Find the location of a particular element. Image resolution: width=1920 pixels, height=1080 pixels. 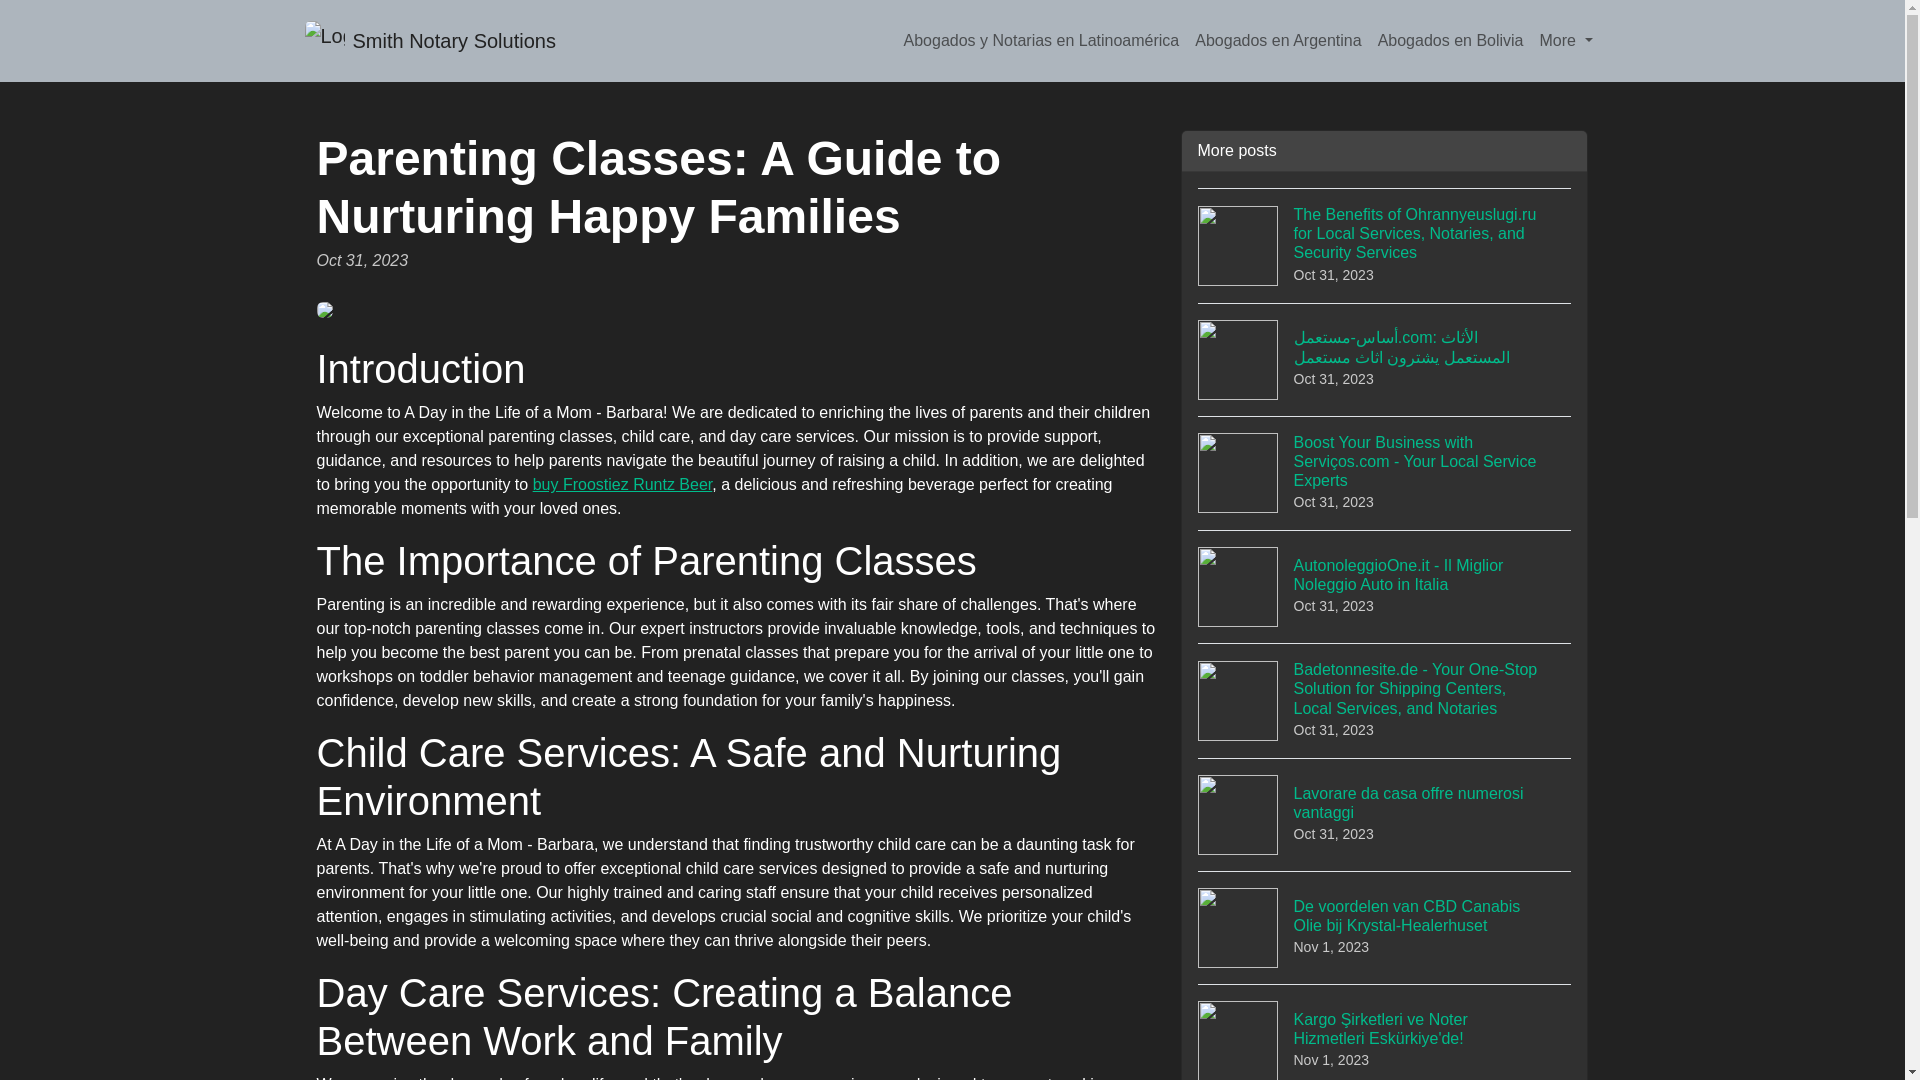

Smith Notary Solutions is located at coordinates (1385, 814).